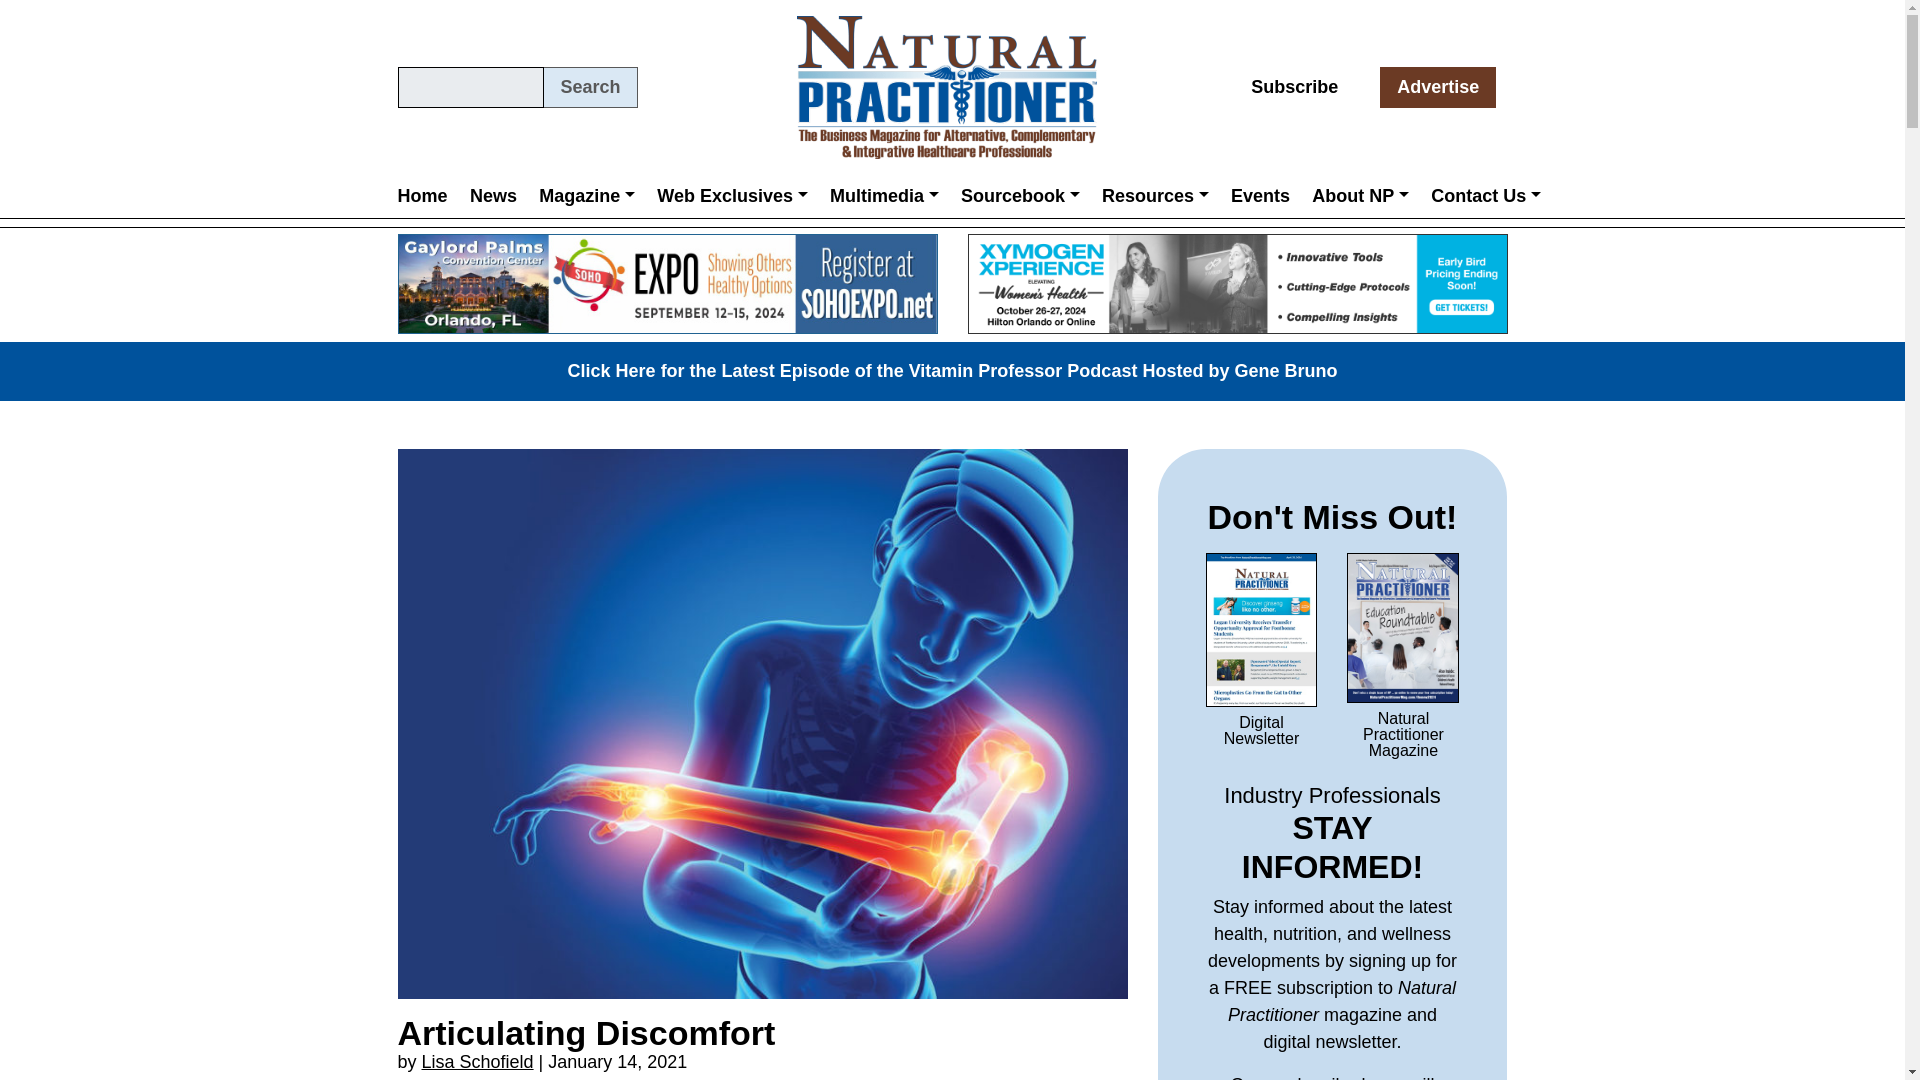 The height and width of the screenshot is (1080, 1920). Describe the element at coordinates (1486, 195) in the screenshot. I see `Contact Us` at that location.